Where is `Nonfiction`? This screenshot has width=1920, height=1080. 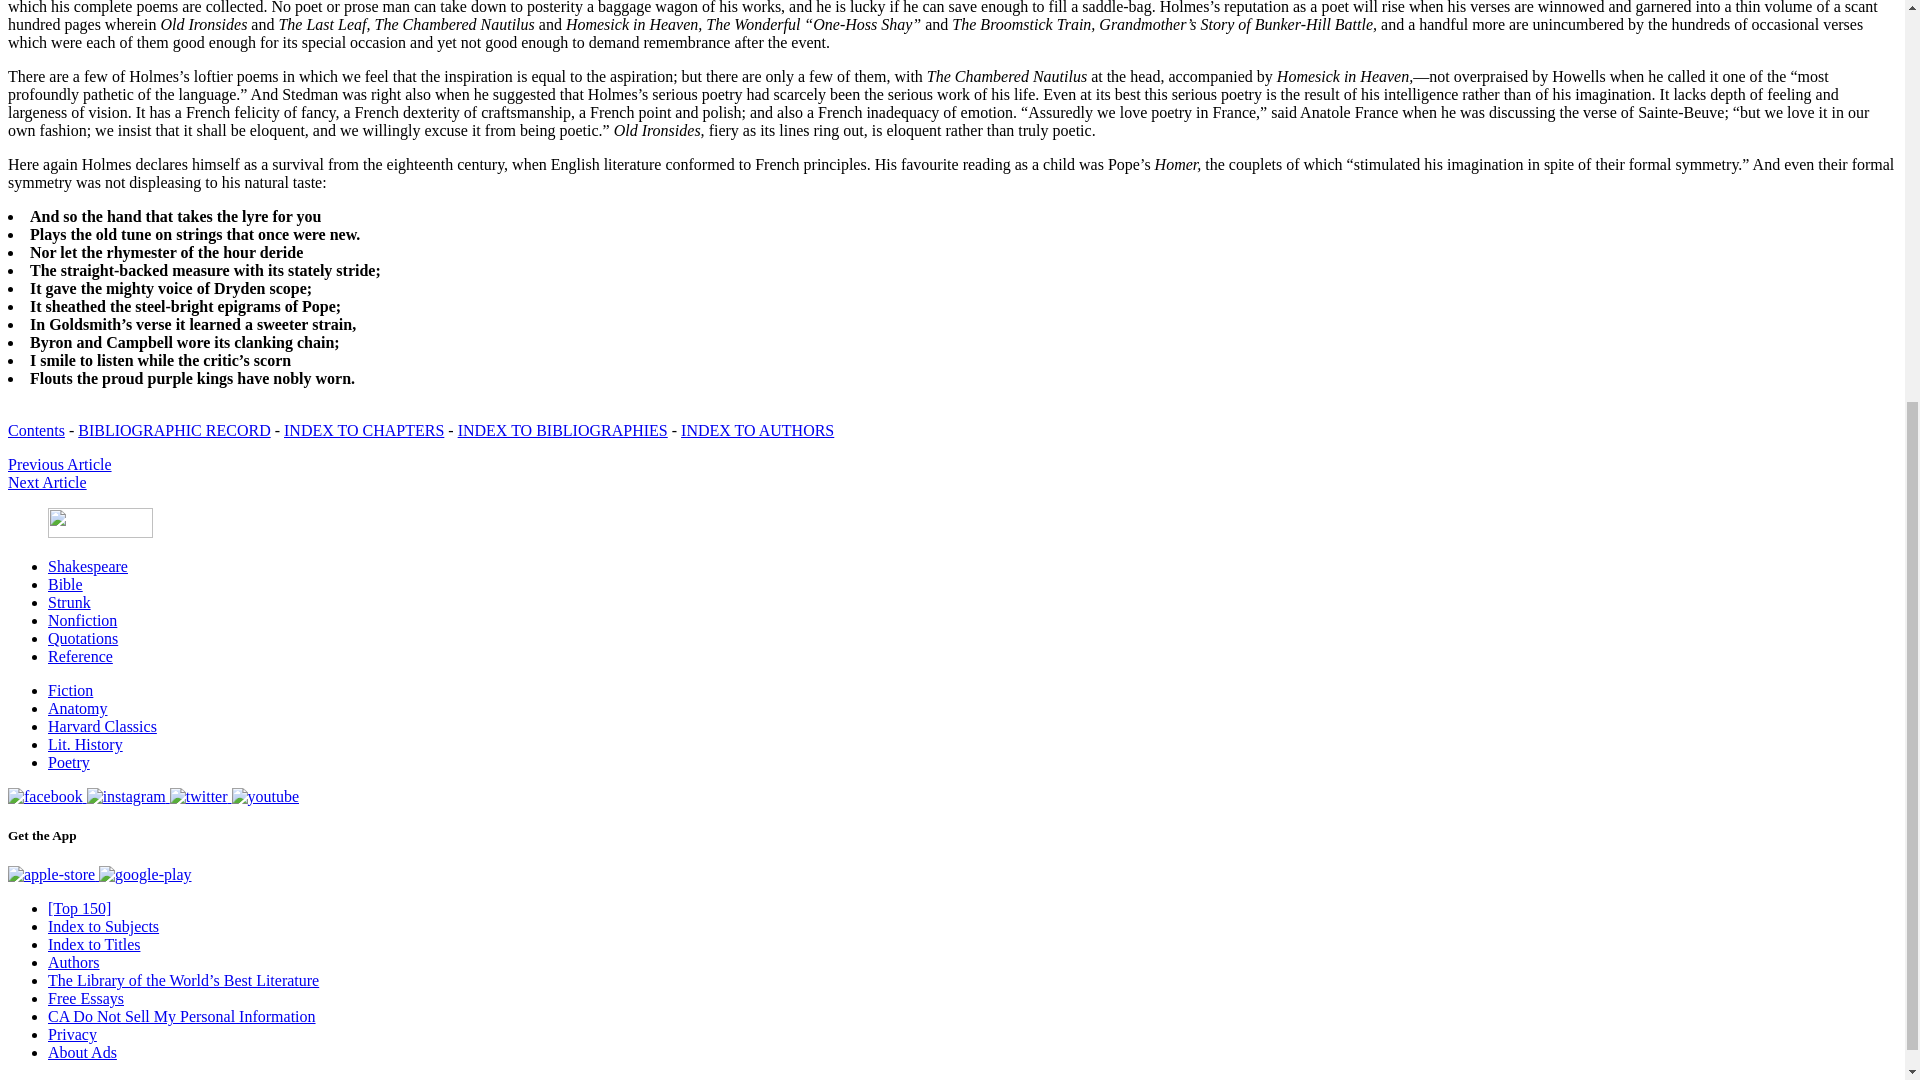 Nonfiction is located at coordinates (82, 620).